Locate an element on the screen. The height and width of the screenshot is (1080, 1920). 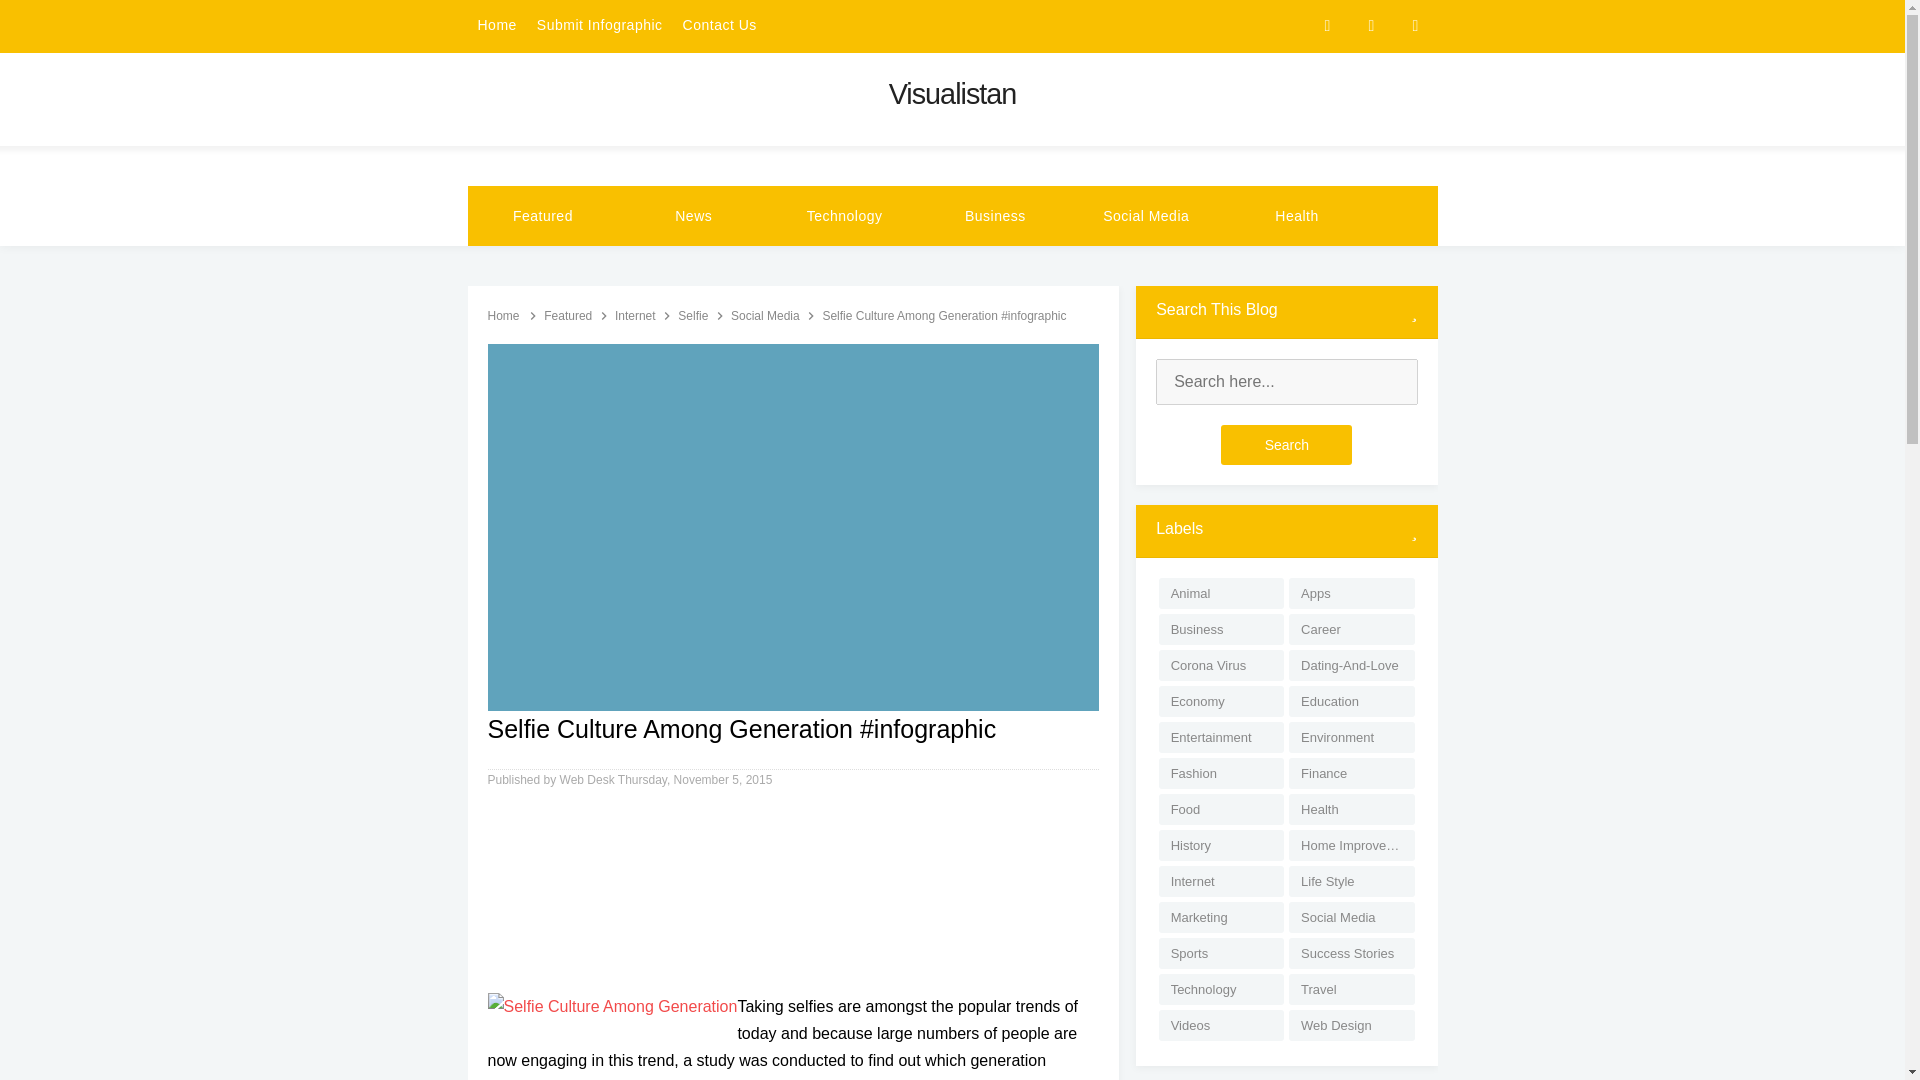
Web Desk is located at coordinates (589, 780).